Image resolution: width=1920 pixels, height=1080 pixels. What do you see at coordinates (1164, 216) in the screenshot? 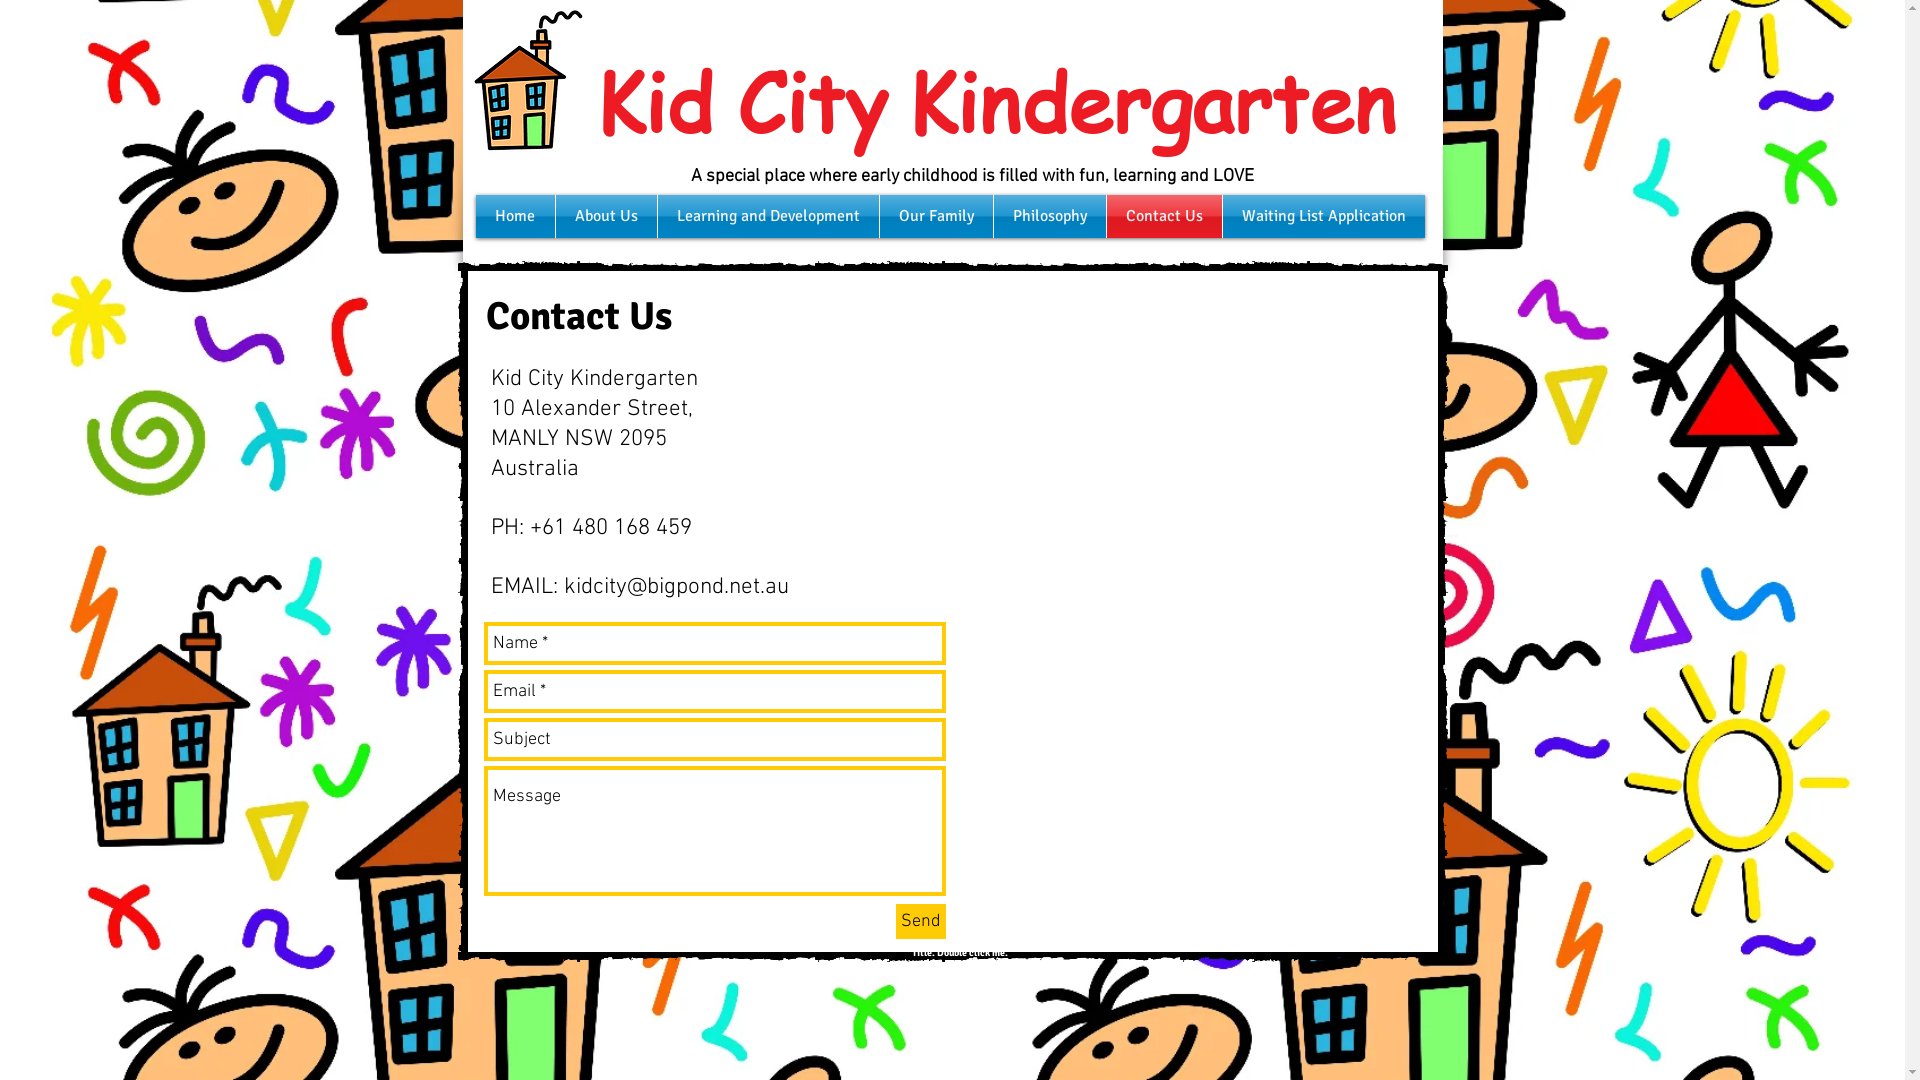
I see `Contact Us` at bounding box center [1164, 216].